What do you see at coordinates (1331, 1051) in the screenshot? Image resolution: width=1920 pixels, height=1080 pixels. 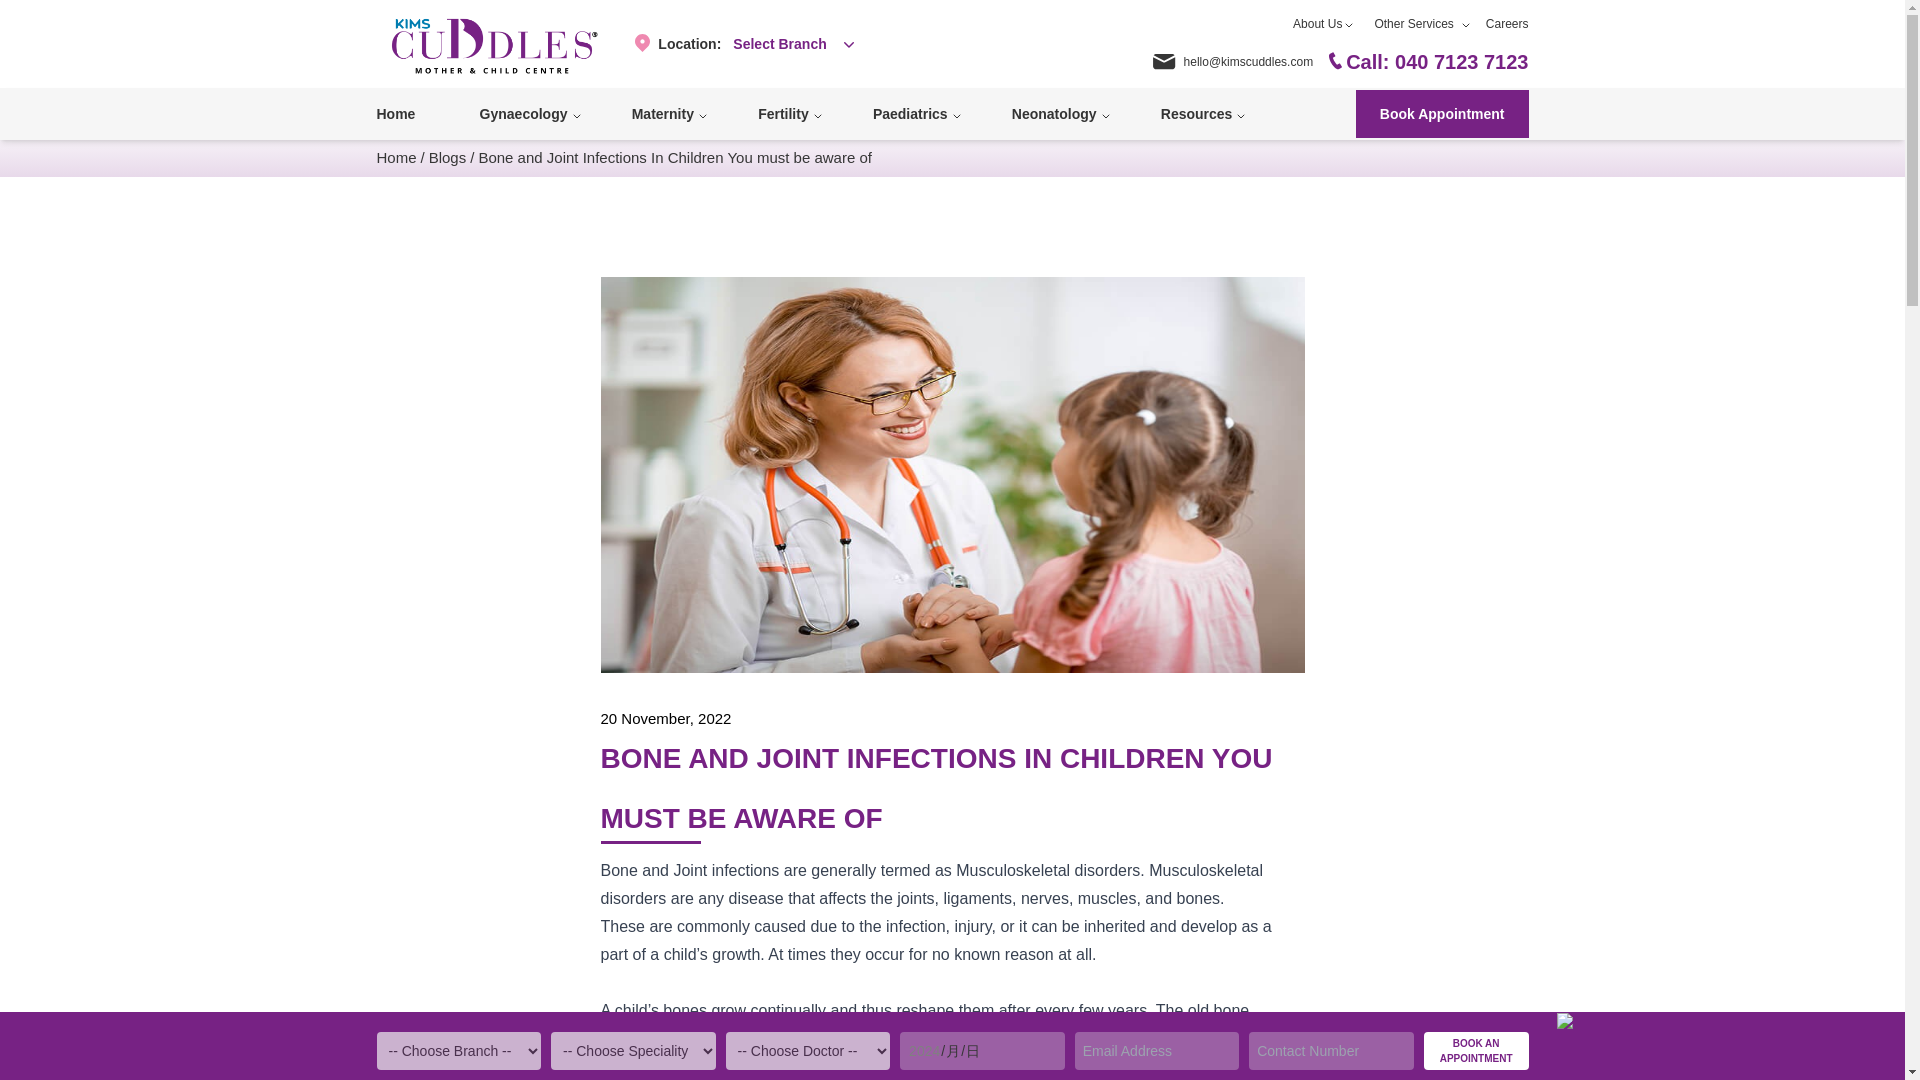 I see `Please enter exactly 10 digits` at bounding box center [1331, 1051].